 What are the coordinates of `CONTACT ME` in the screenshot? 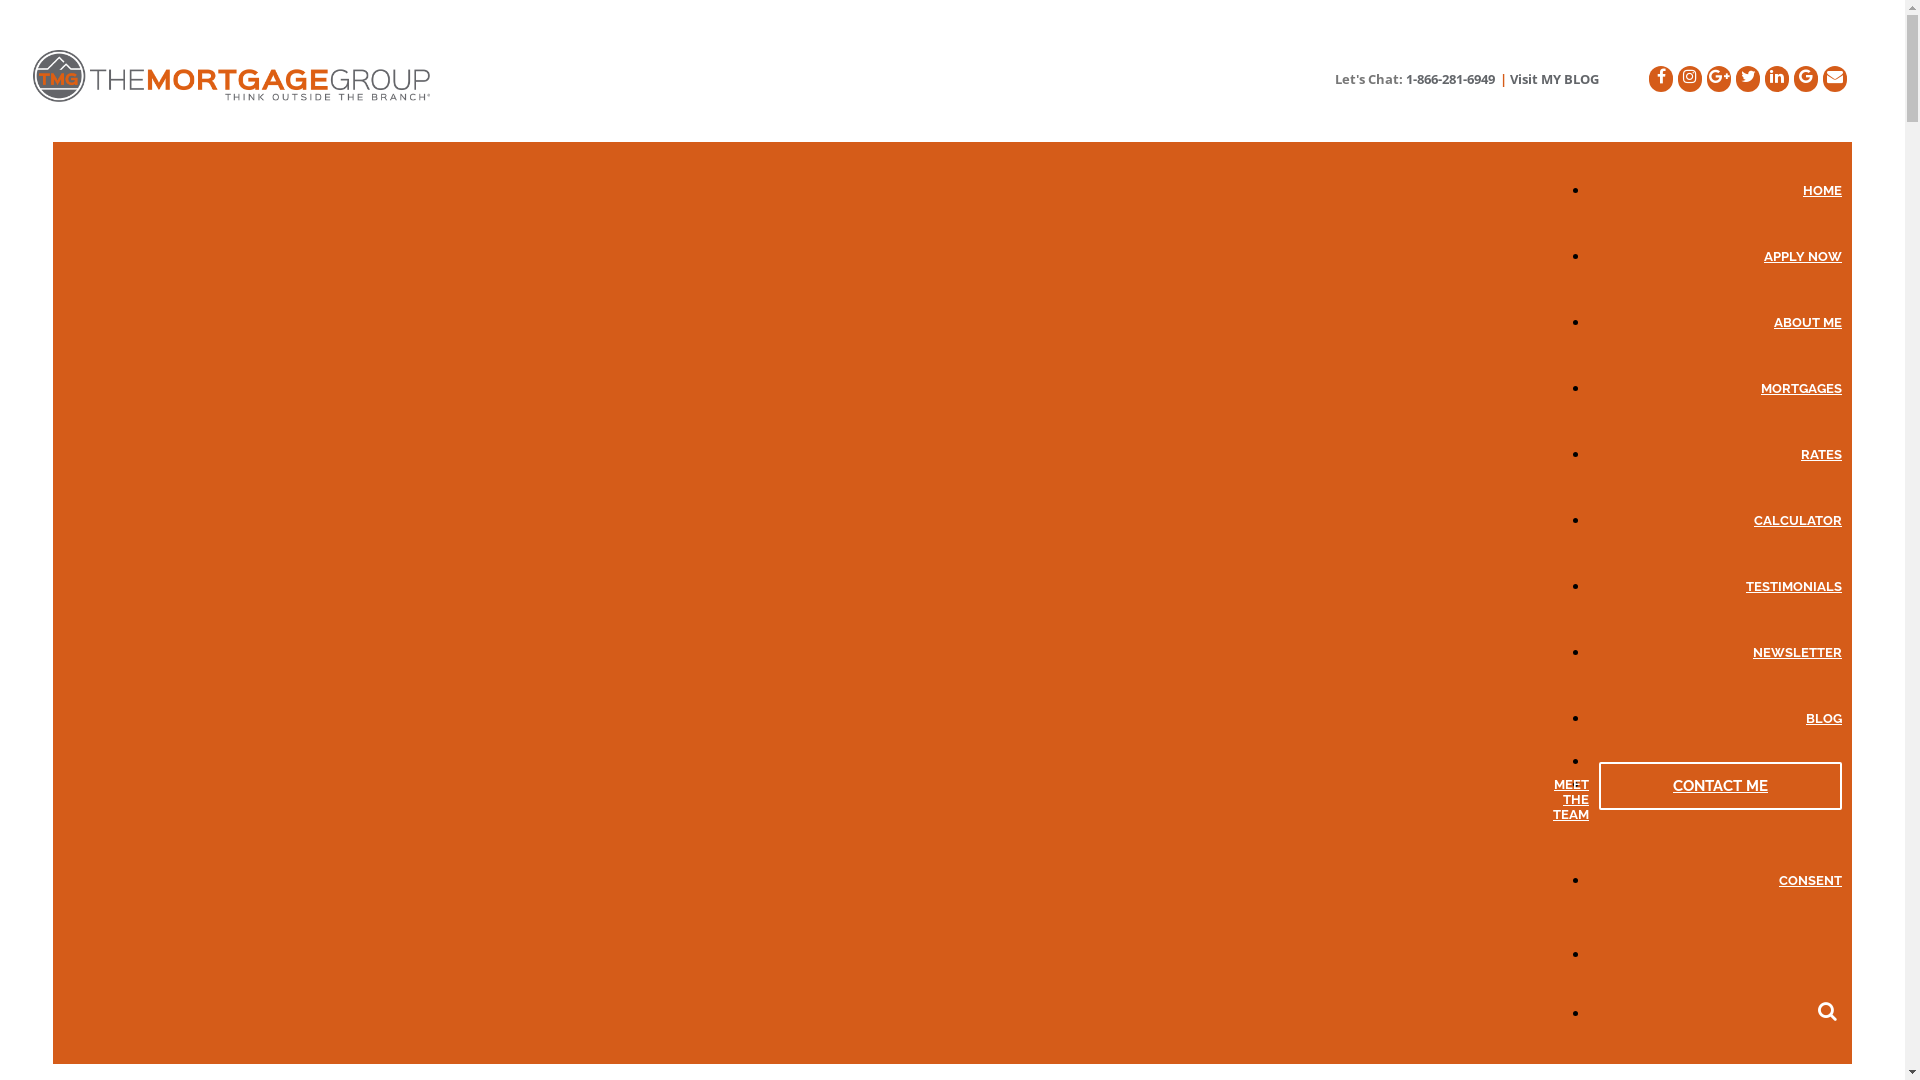 It's located at (1720, 786).